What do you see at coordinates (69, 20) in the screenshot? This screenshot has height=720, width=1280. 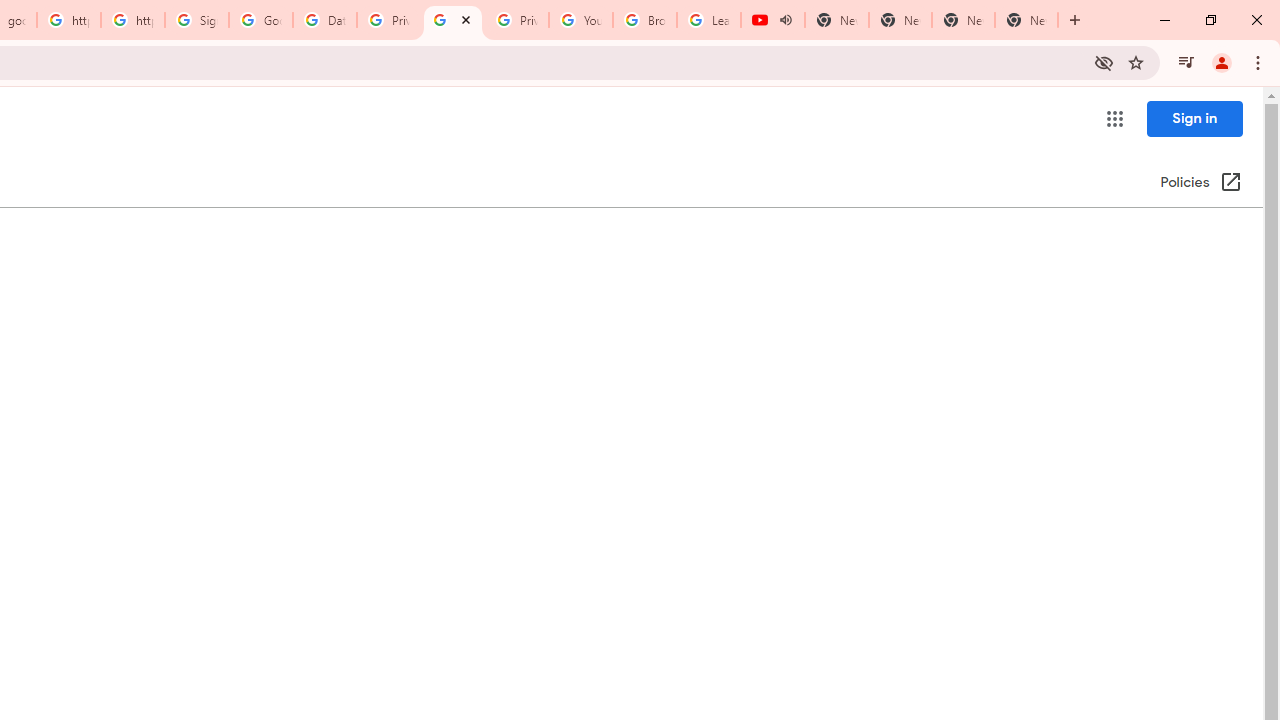 I see `https://scholar.google.com/` at bounding box center [69, 20].